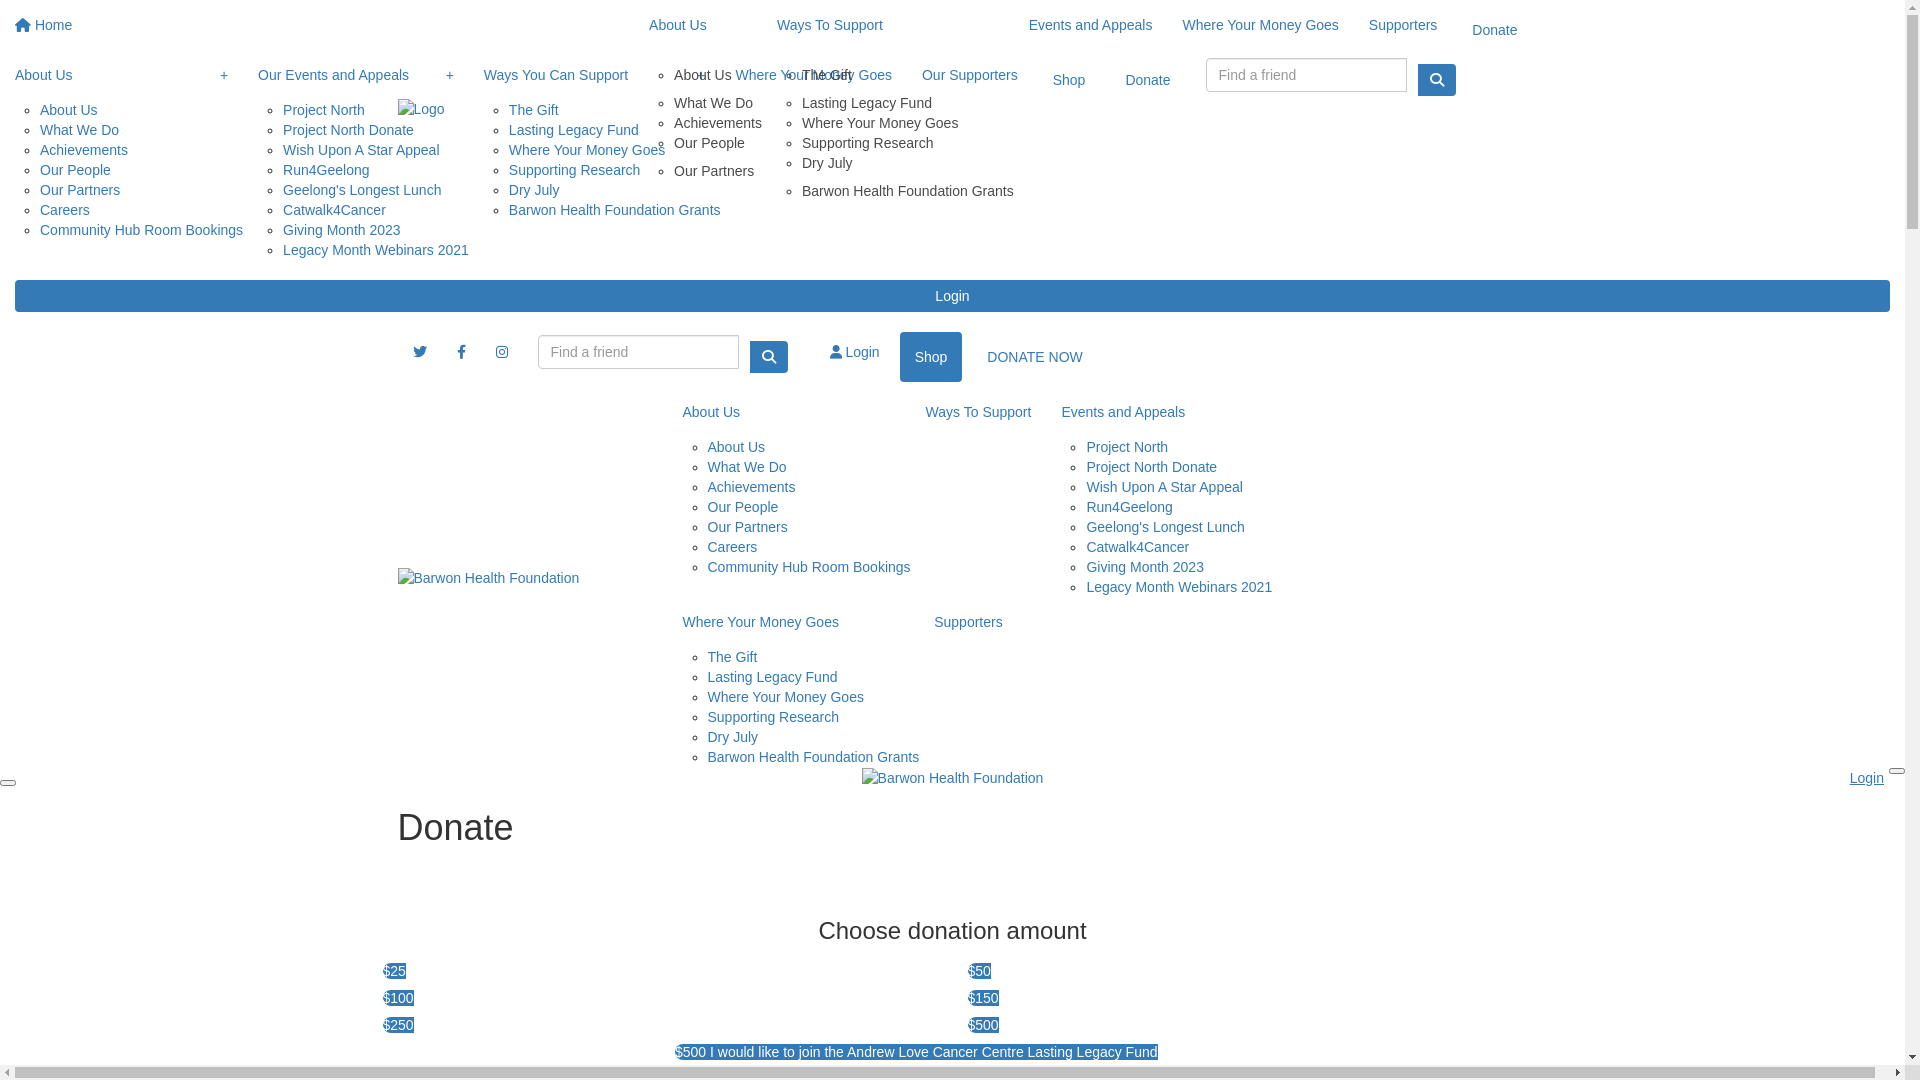 This screenshot has height=1080, width=1920. Describe the element at coordinates (1244, 968) in the screenshot. I see `$50` at that location.